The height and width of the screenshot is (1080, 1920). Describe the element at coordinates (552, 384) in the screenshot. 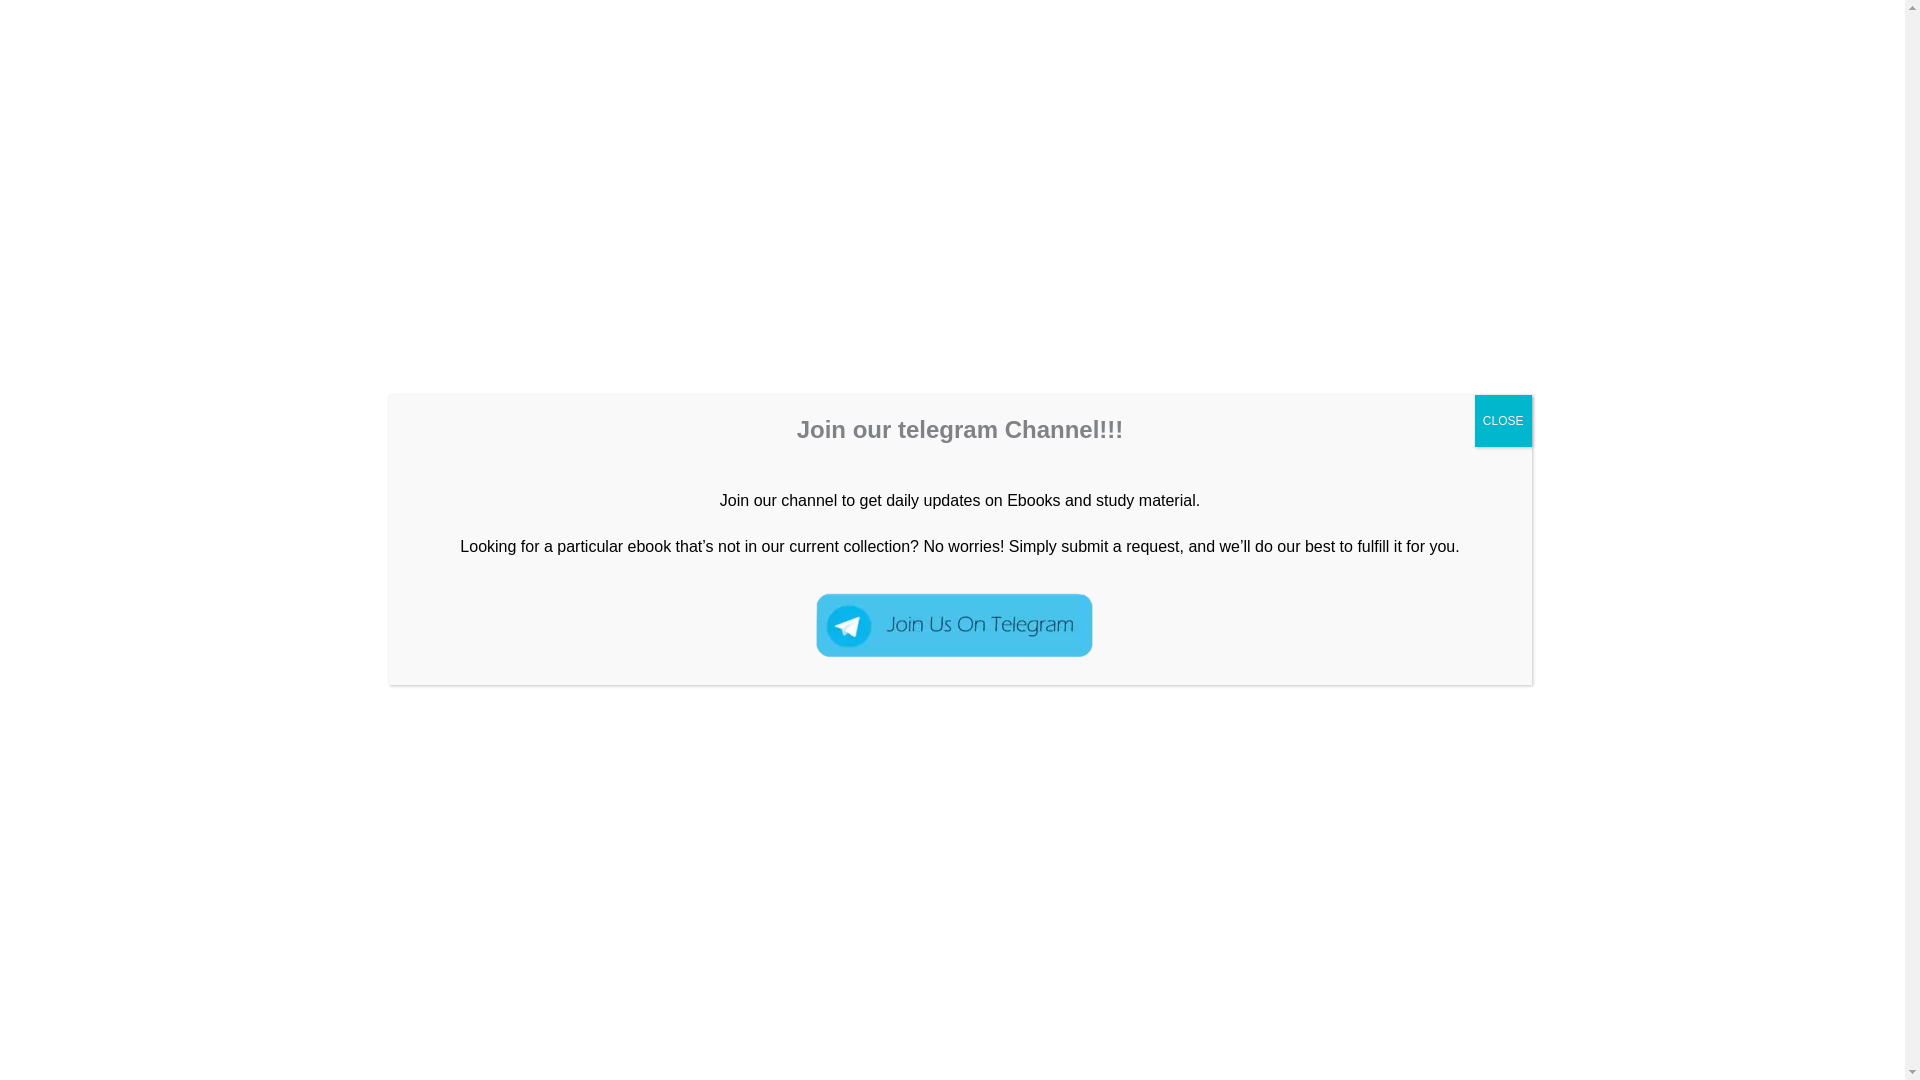

I see `STUDY MATERIALS` at that location.